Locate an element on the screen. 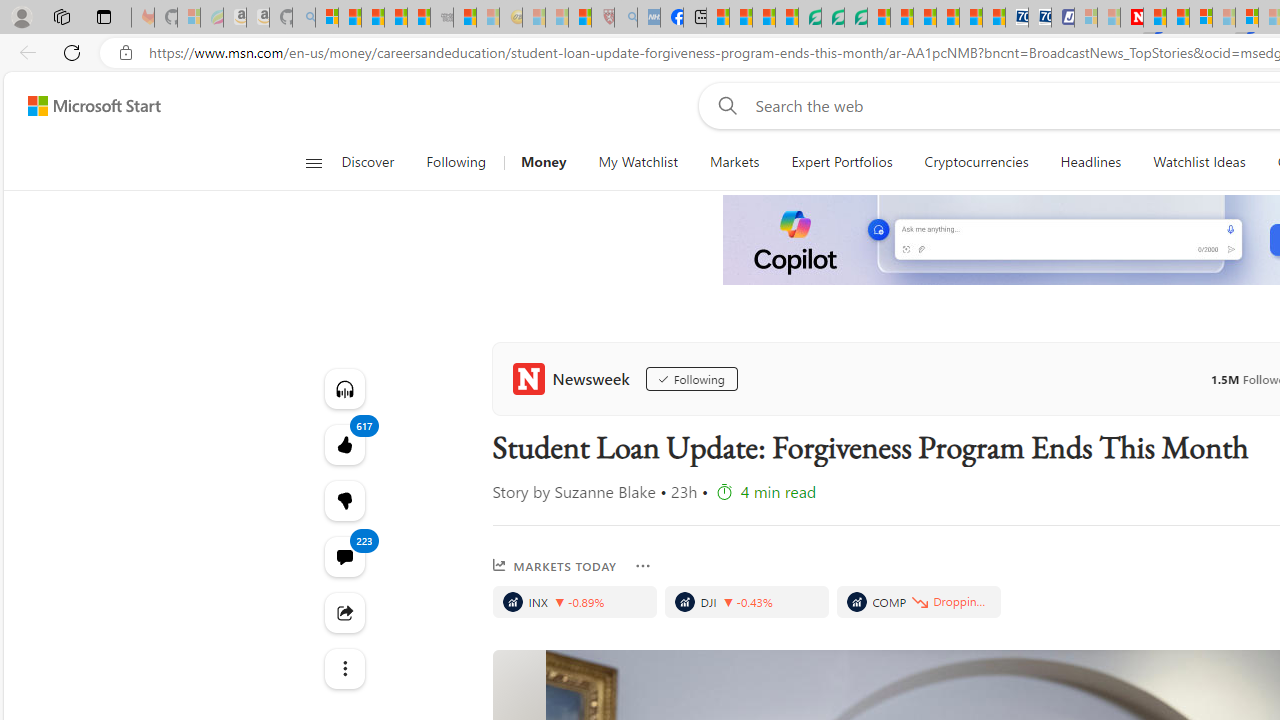  Cheap Car Rentals - Save70.com is located at coordinates (1016, 18).